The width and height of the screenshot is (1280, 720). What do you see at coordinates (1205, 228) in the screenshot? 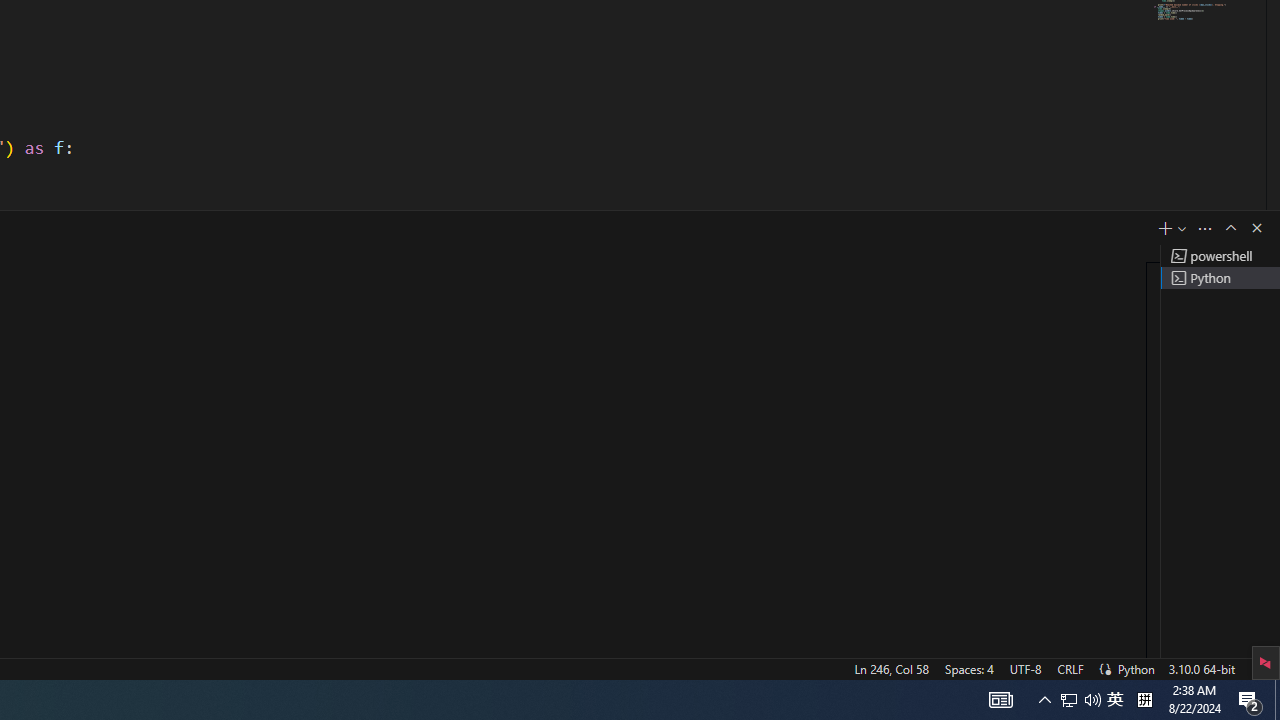
I see `Views and More Actions...` at bounding box center [1205, 228].